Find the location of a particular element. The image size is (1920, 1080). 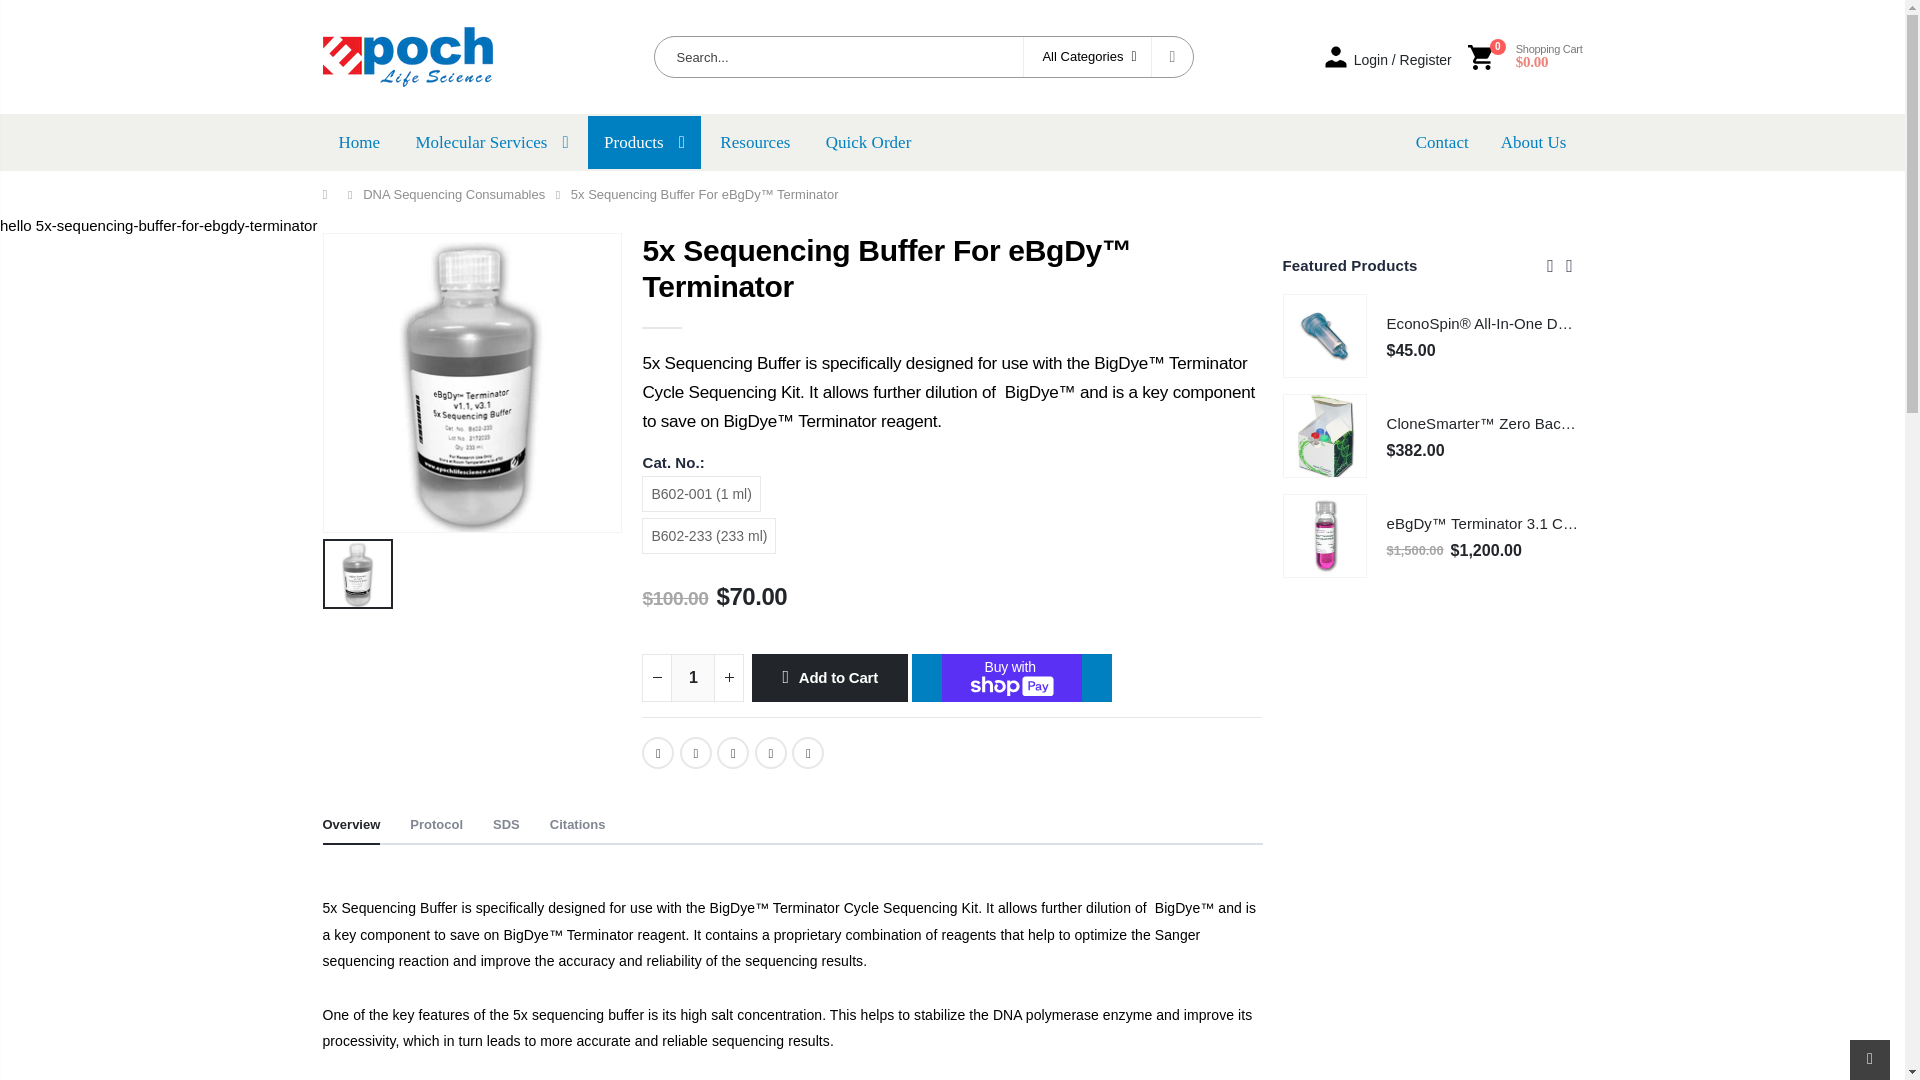

1 is located at coordinates (692, 678).